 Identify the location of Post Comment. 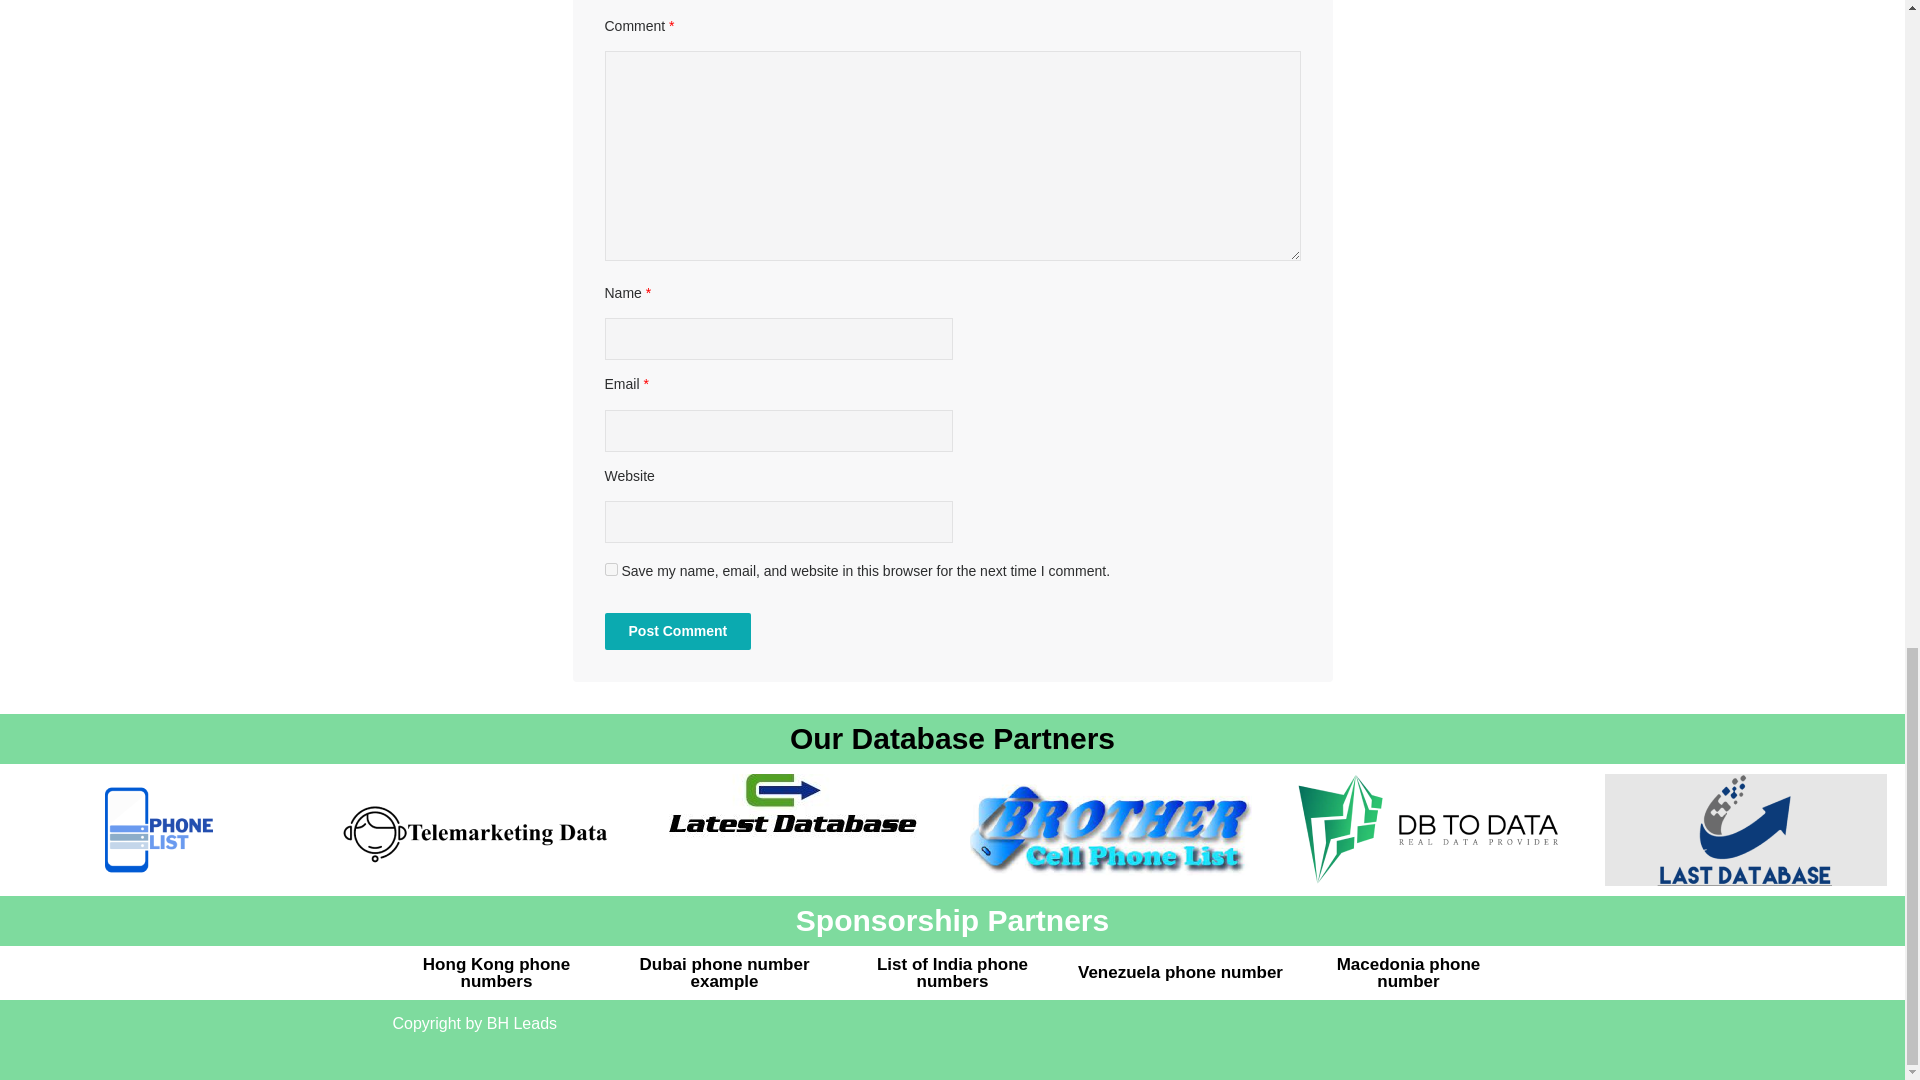
(677, 632).